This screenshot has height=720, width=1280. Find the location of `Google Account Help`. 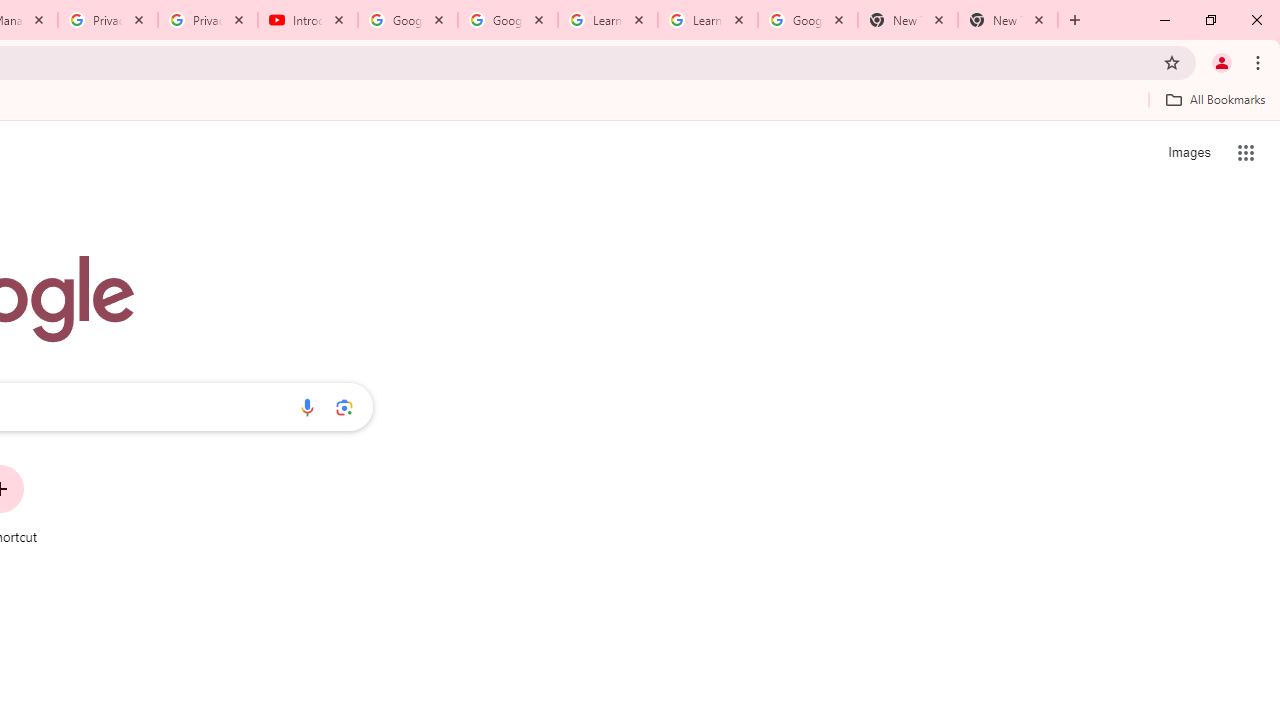

Google Account Help is located at coordinates (408, 20).